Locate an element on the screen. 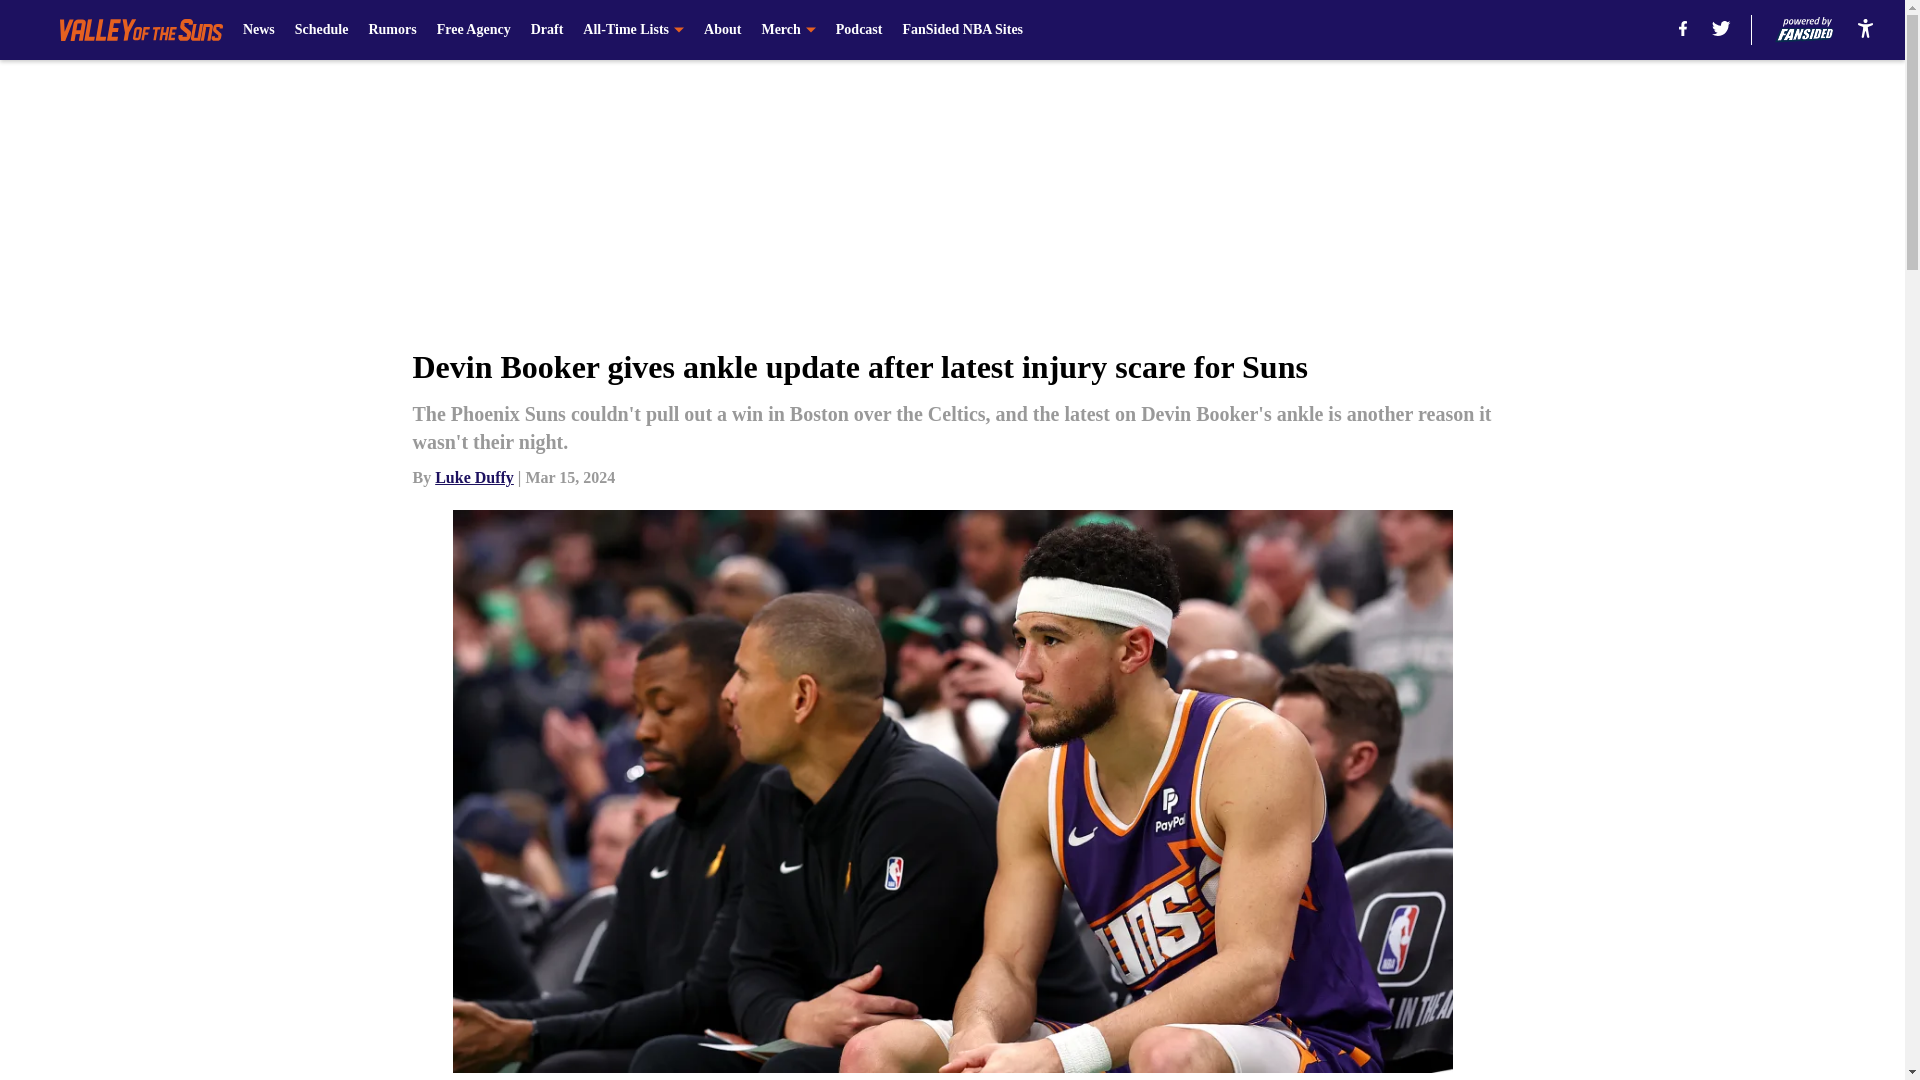  FanSided NBA Sites is located at coordinates (962, 30).